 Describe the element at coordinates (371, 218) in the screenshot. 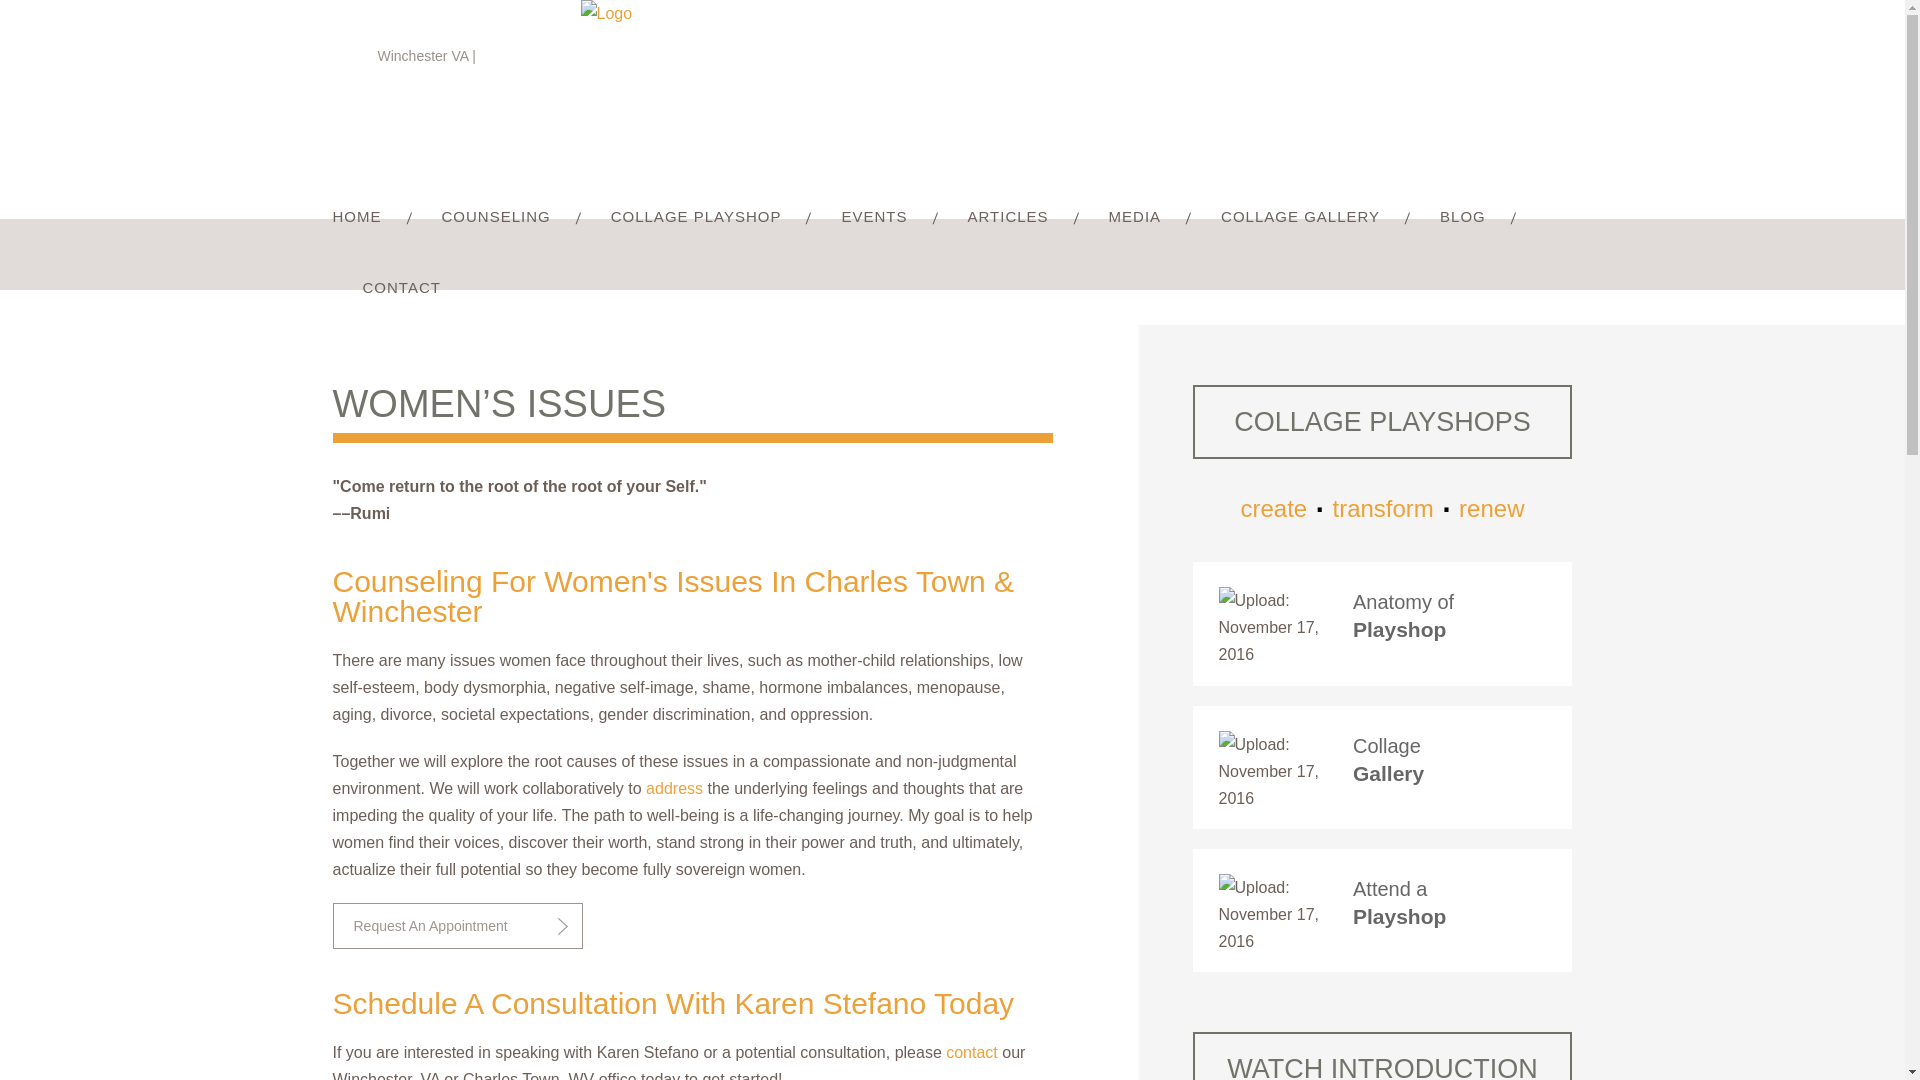

I see `HOME` at that location.